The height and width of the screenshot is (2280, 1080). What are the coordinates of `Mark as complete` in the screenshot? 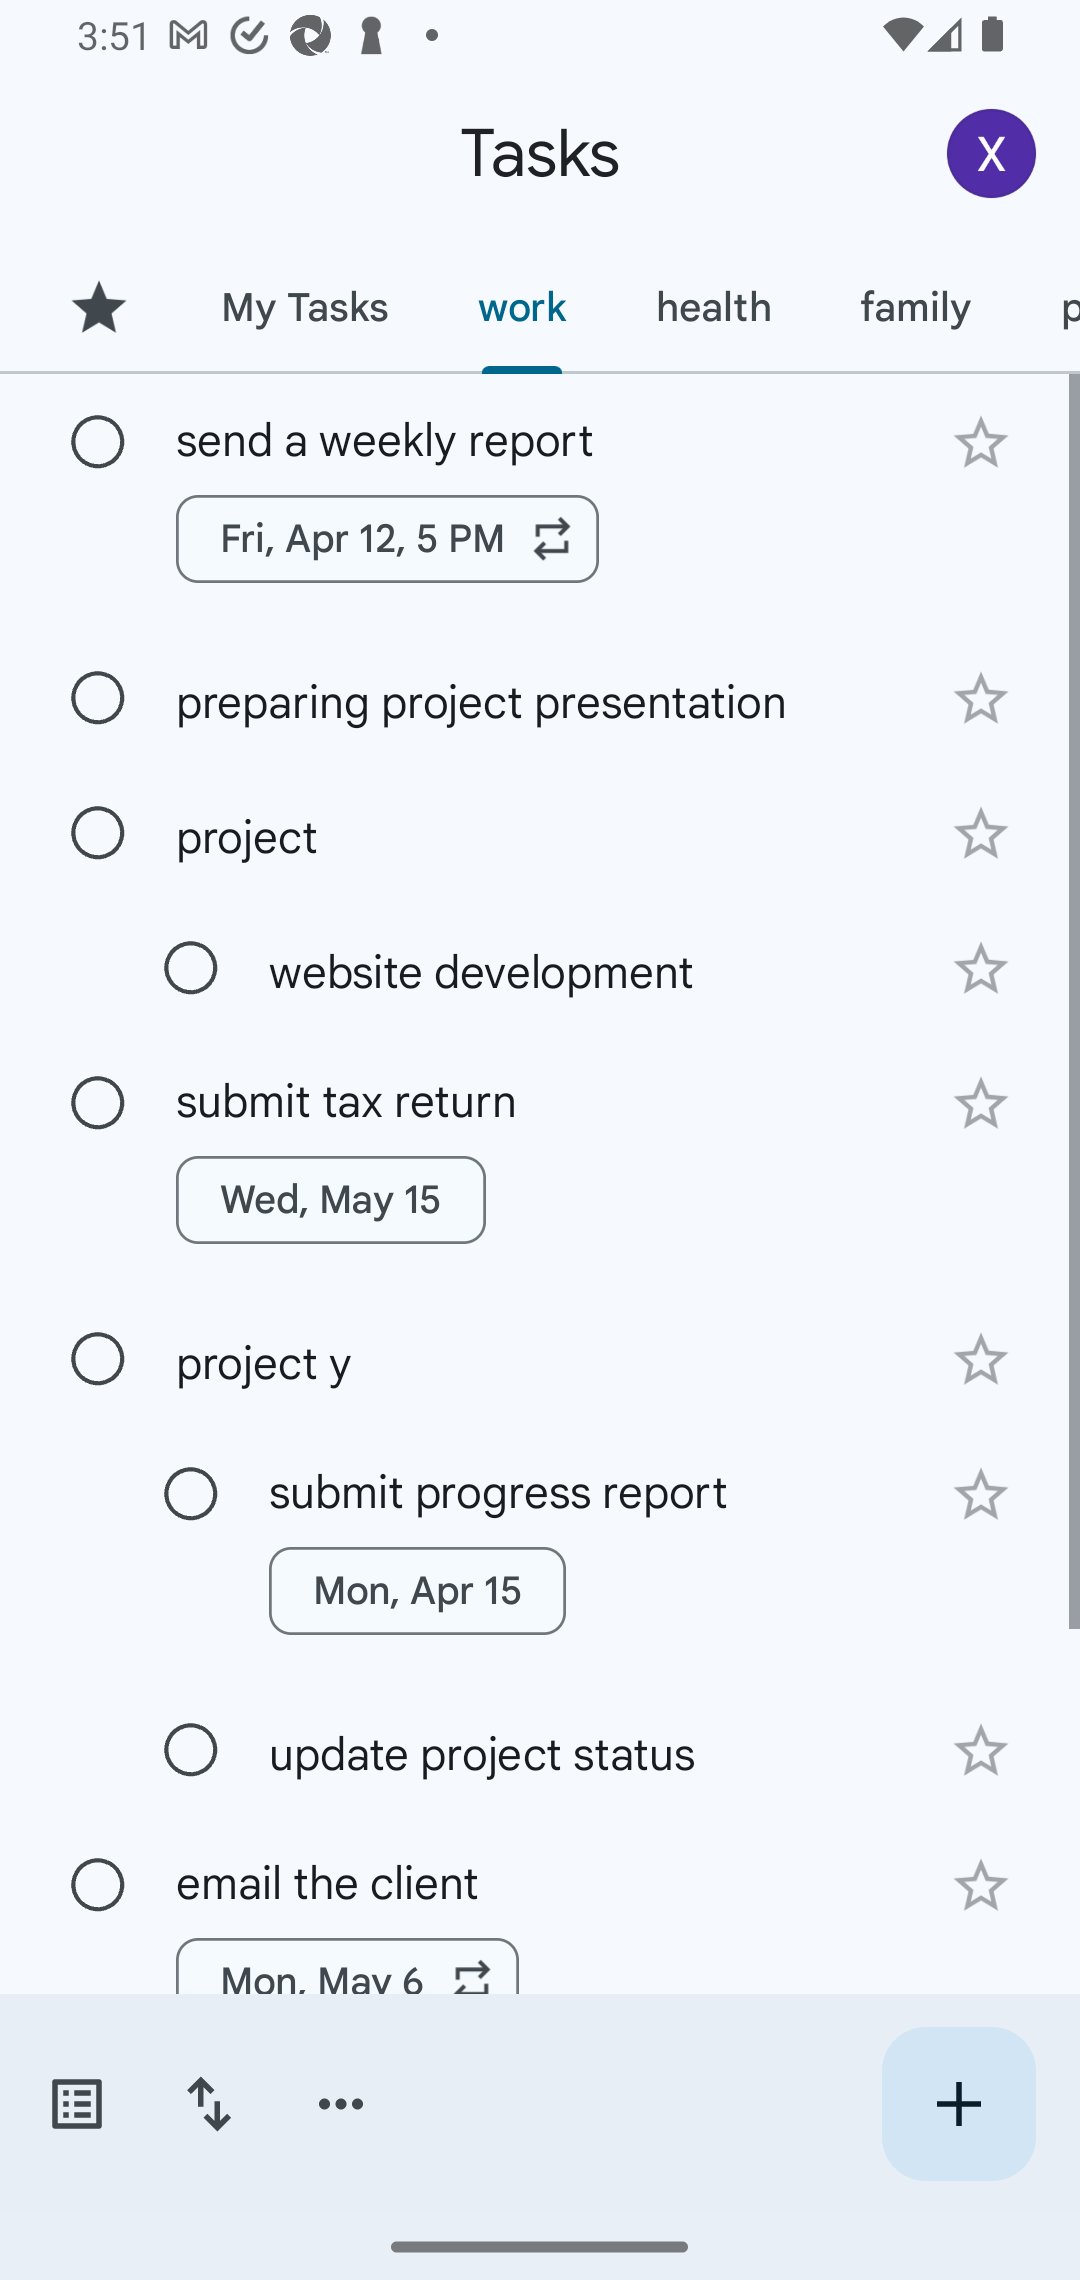 It's located at (191, 1494).